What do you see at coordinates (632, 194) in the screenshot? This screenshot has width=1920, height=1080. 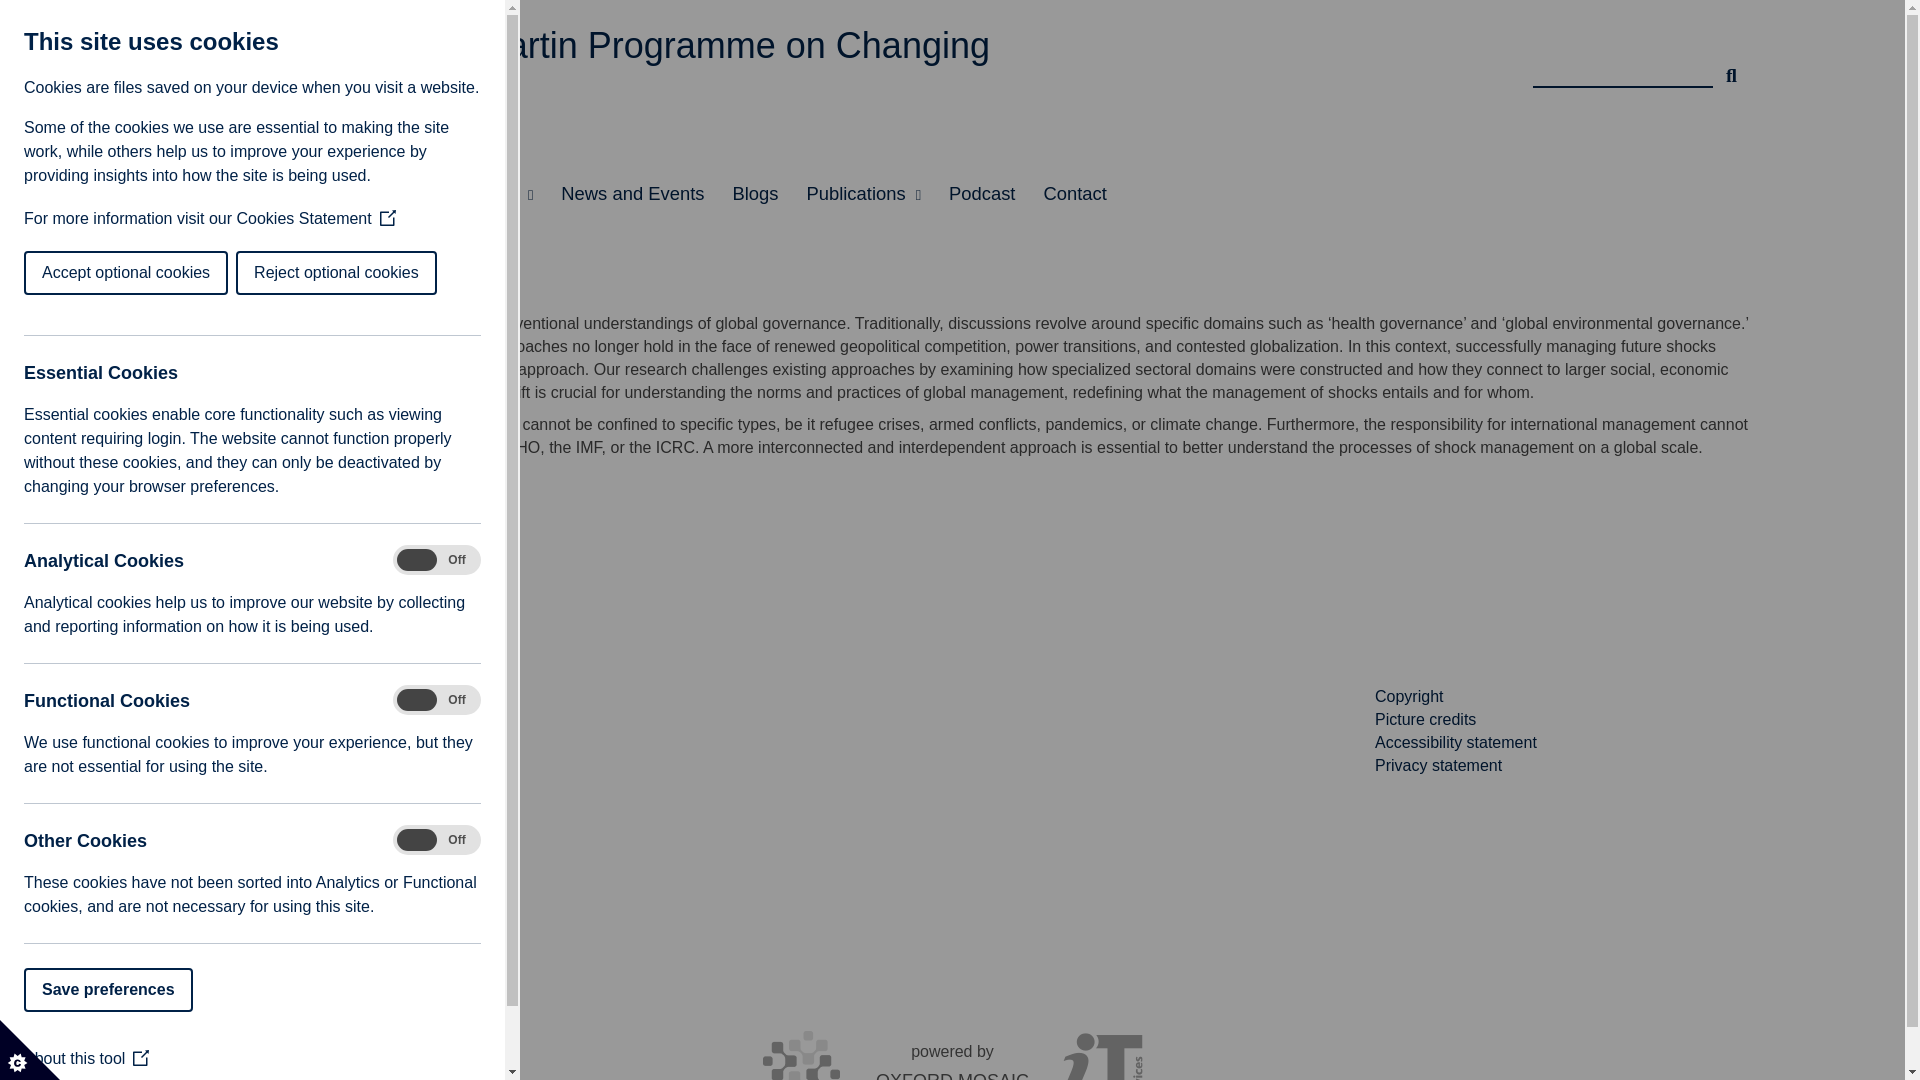 I see `News and Events` at bounding box center [632, 194].